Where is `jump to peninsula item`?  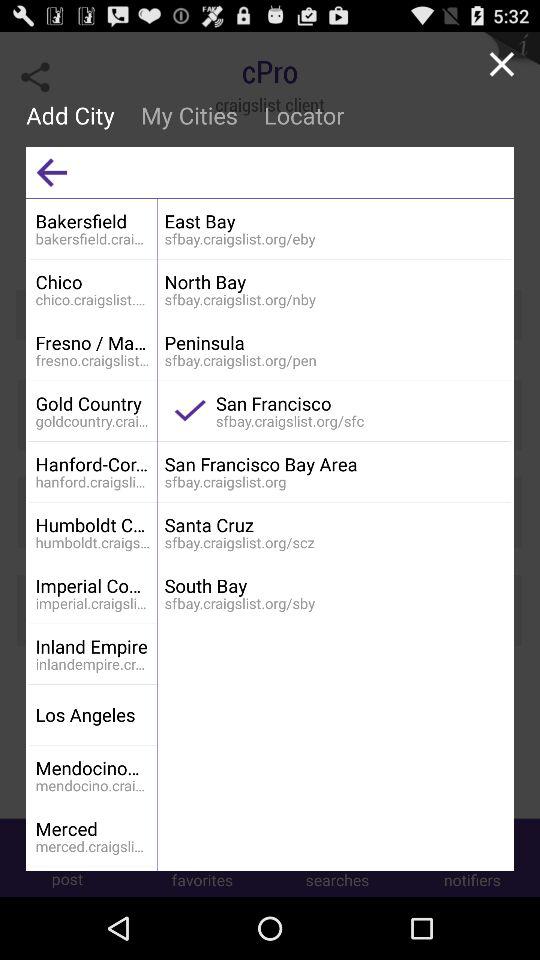
jump to peninsula item is located at coordinates (334, 342).